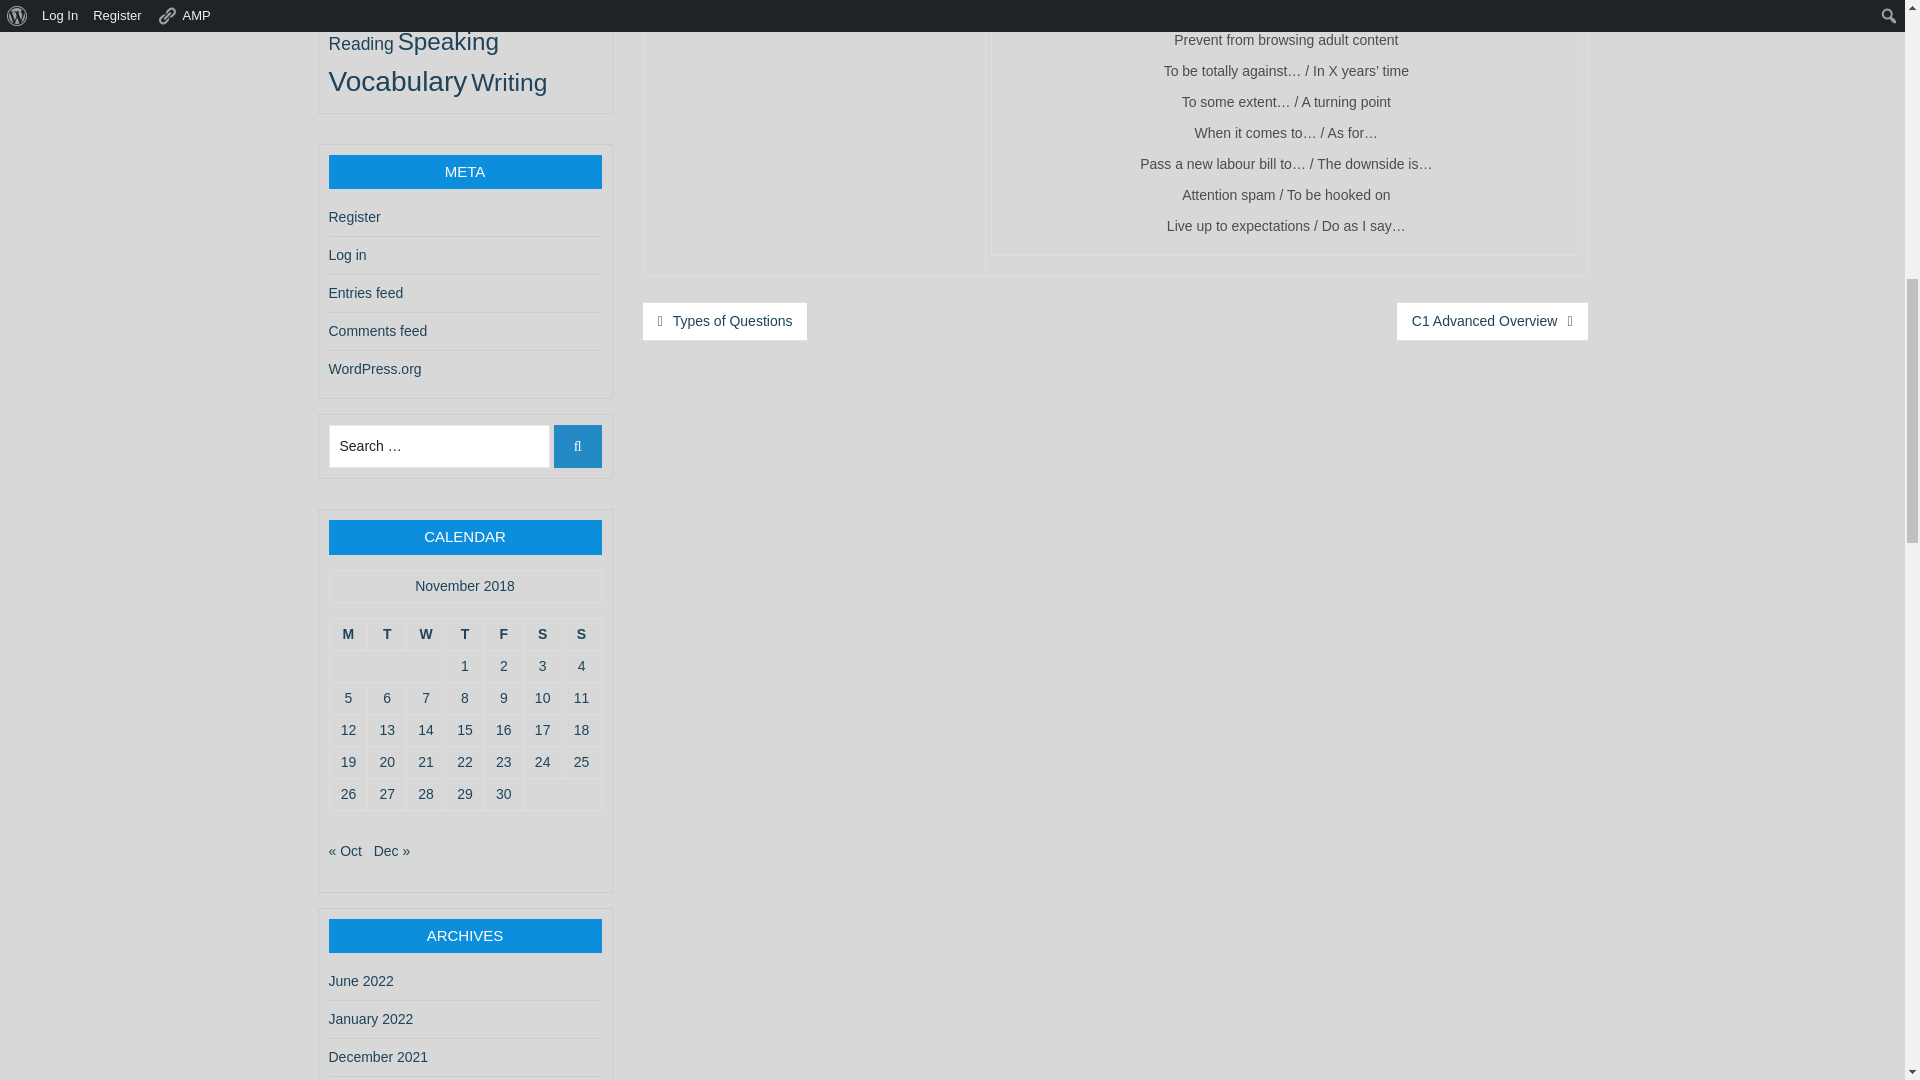 The width and height of the screenshot is (1920, 1080). What do you see at coordinates (1492, 322) in the screenshot?
I see `C1 Advanced Overview` at bounding box center [1492, 322].